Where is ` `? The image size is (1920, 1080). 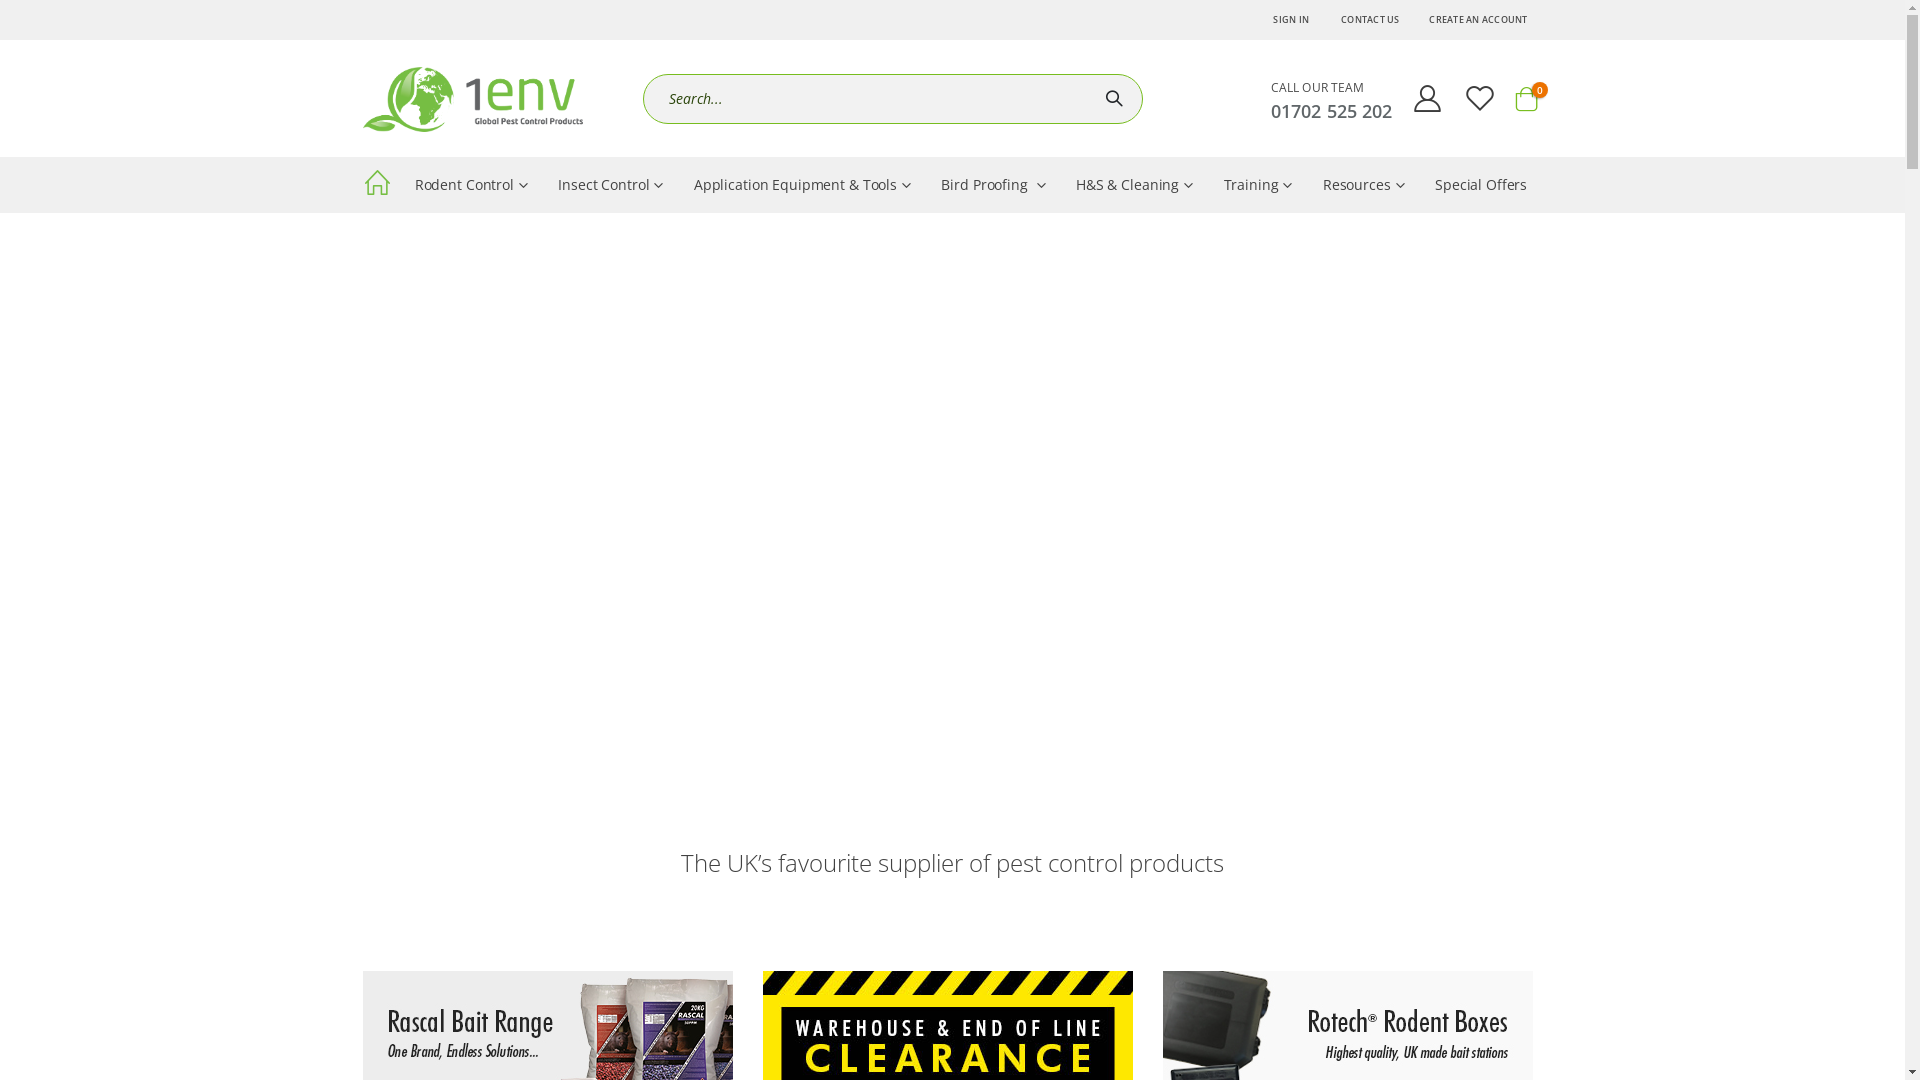   is located at coordinates (380, 186).